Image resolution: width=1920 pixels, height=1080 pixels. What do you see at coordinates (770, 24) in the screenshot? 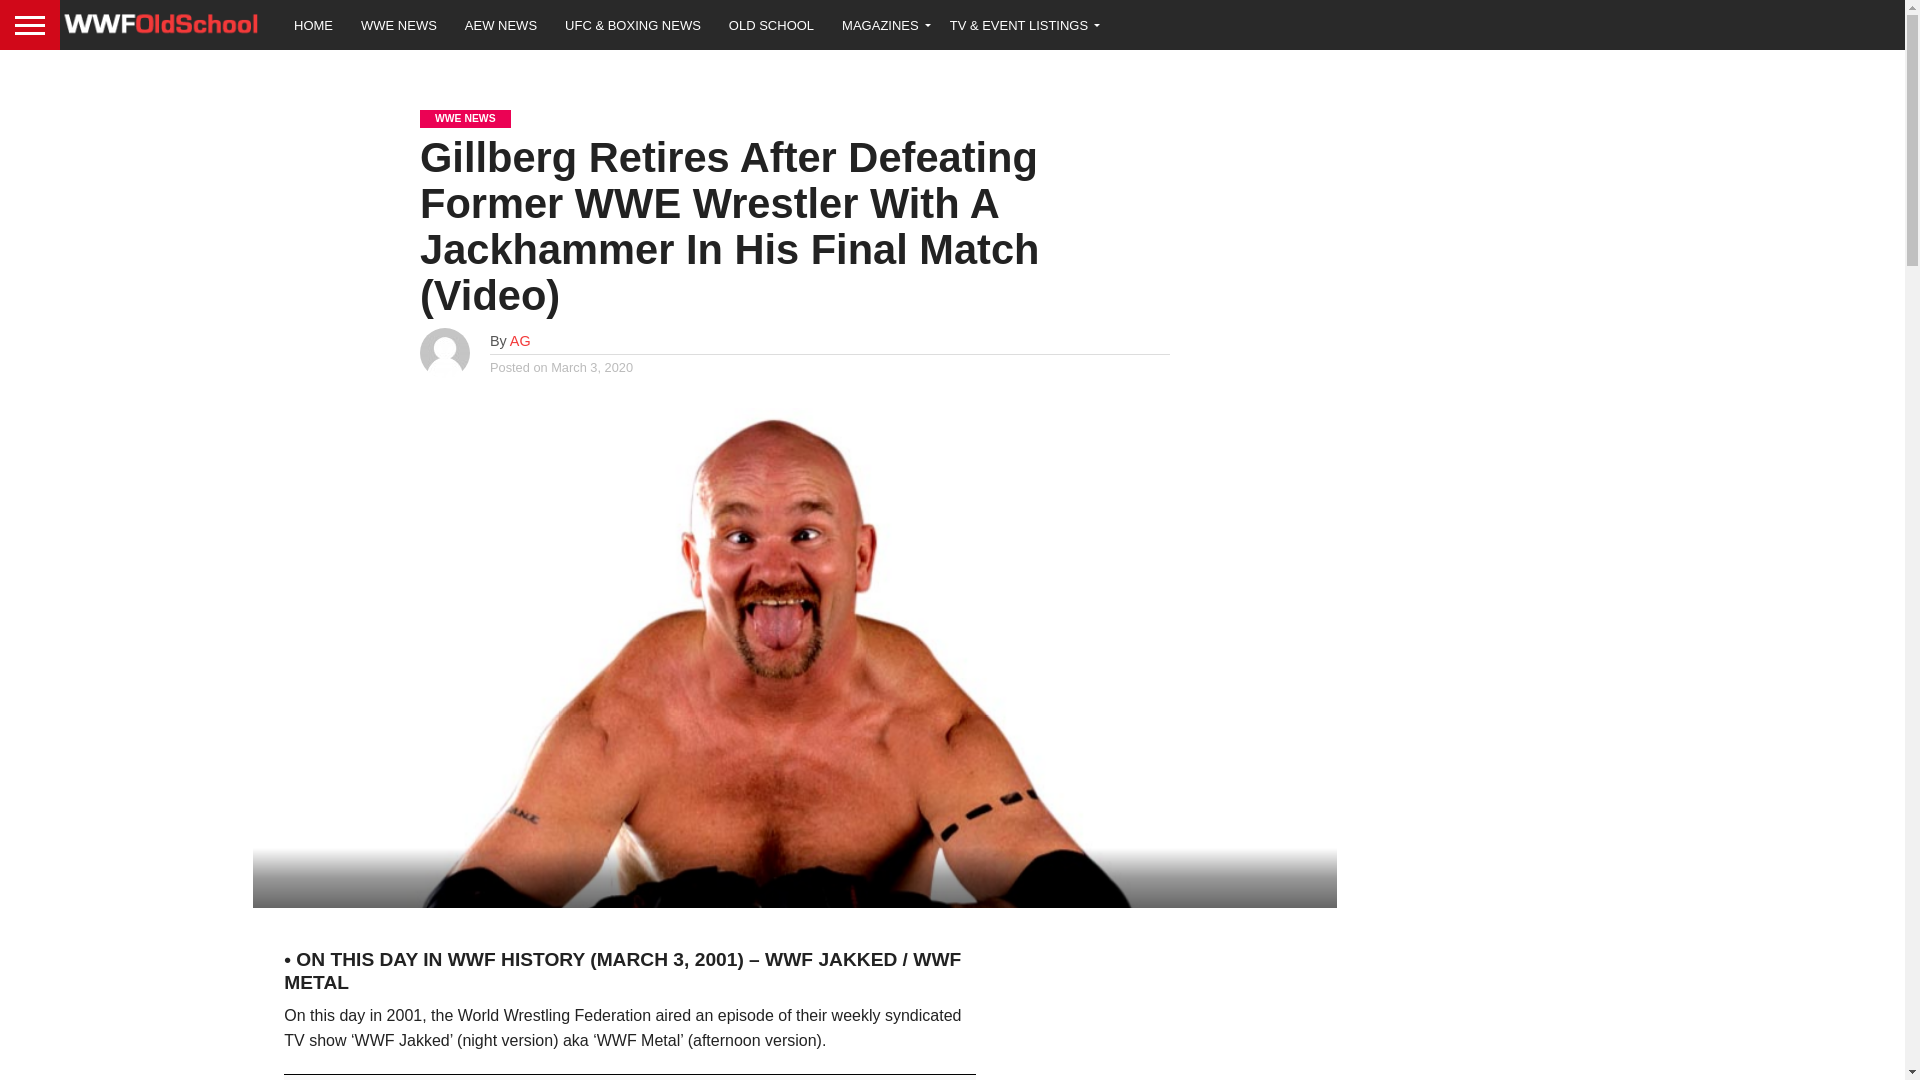
I see `OLD SCHOOL` at bounding box center [770, 24].